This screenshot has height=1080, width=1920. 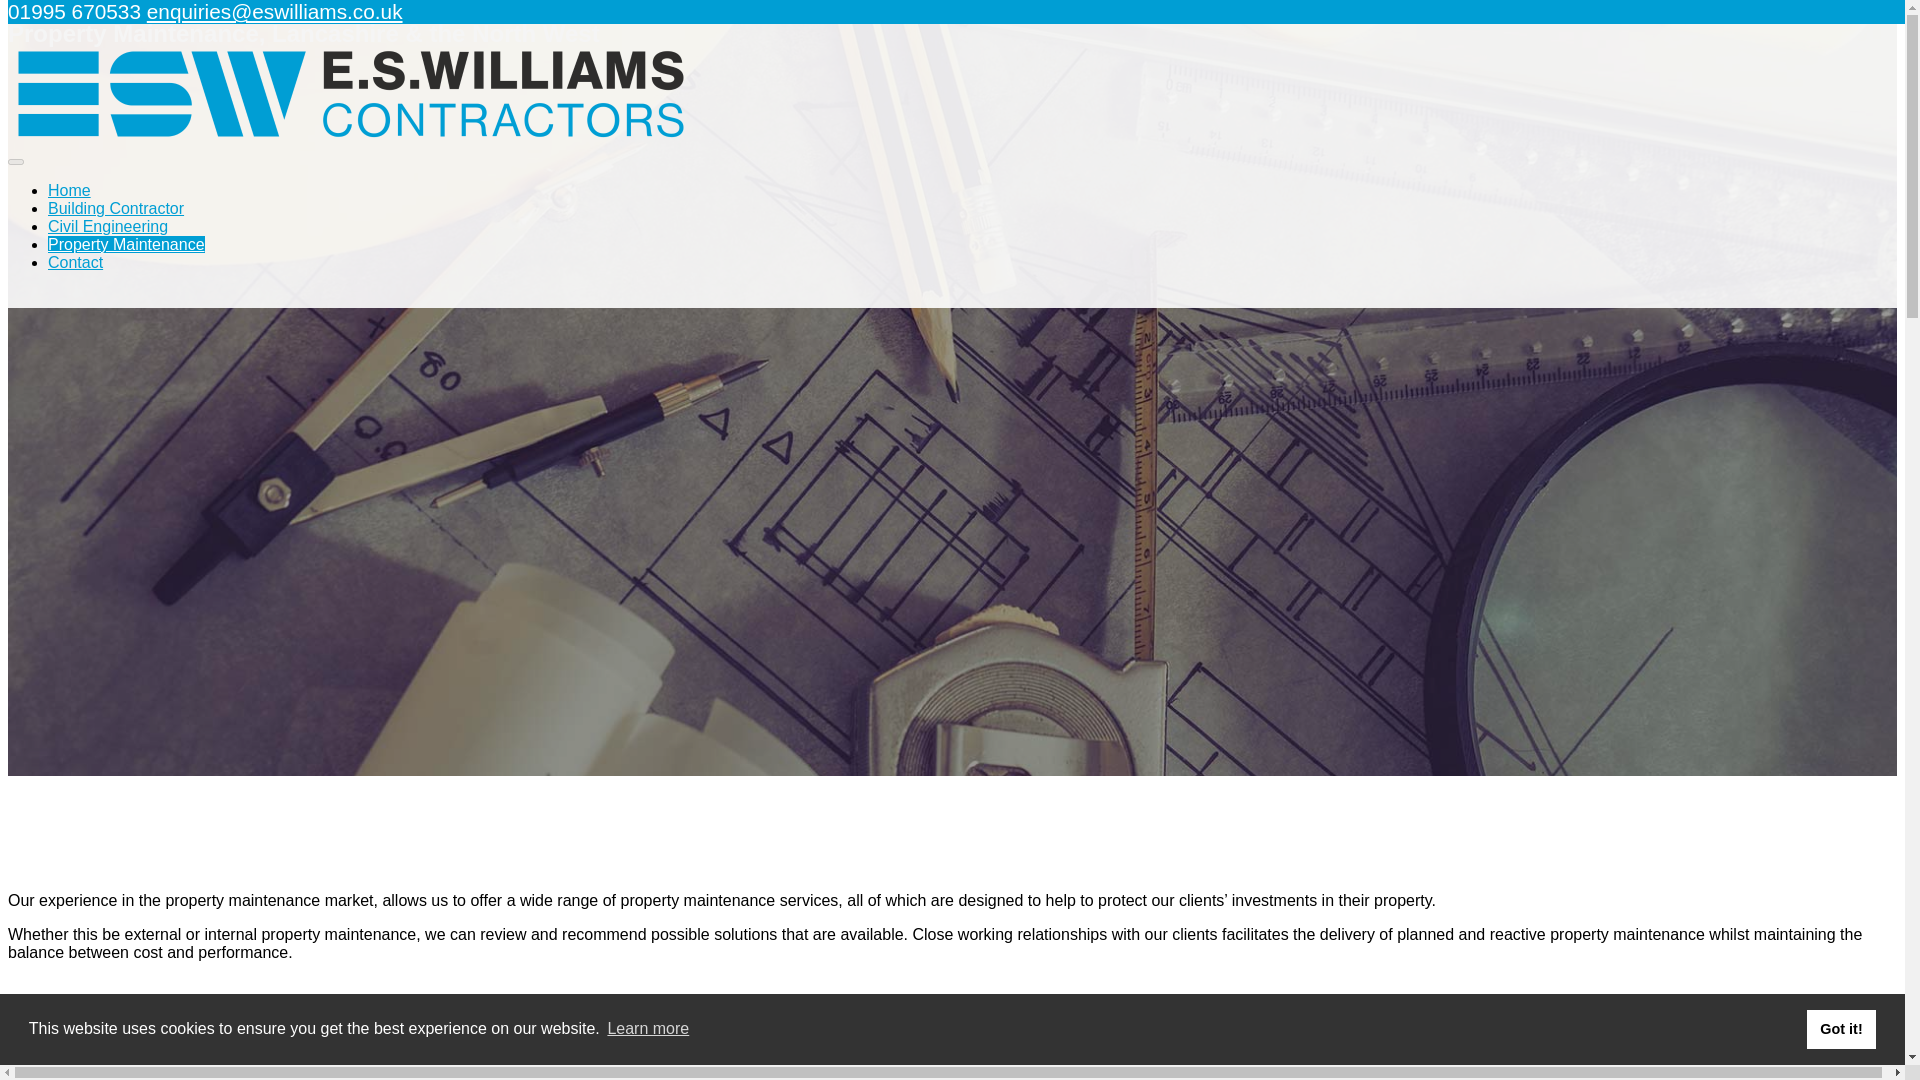 What do you see at coordinates (648, 1029) in the screenshot?
I see `Learn more` at bounding box center [648, 1029].